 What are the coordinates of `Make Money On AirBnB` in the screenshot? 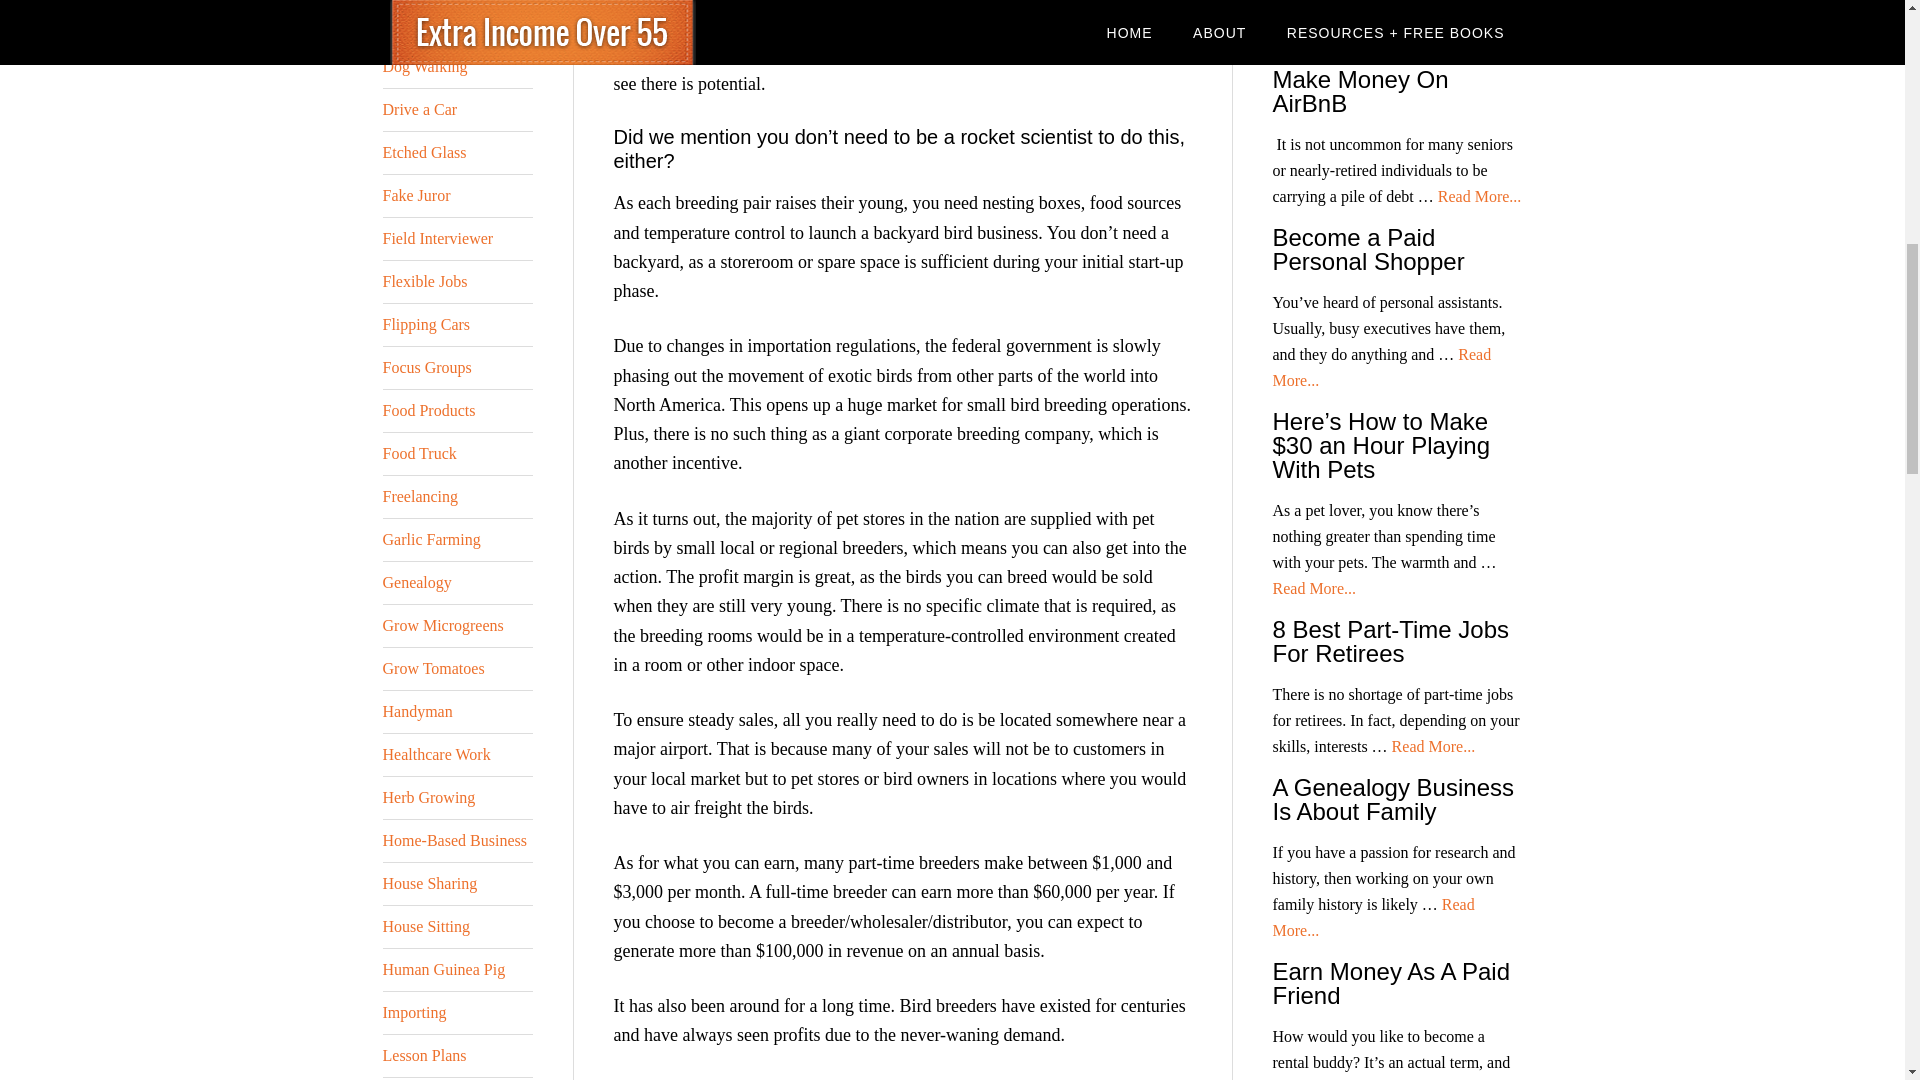 It's located at (1359, 90).